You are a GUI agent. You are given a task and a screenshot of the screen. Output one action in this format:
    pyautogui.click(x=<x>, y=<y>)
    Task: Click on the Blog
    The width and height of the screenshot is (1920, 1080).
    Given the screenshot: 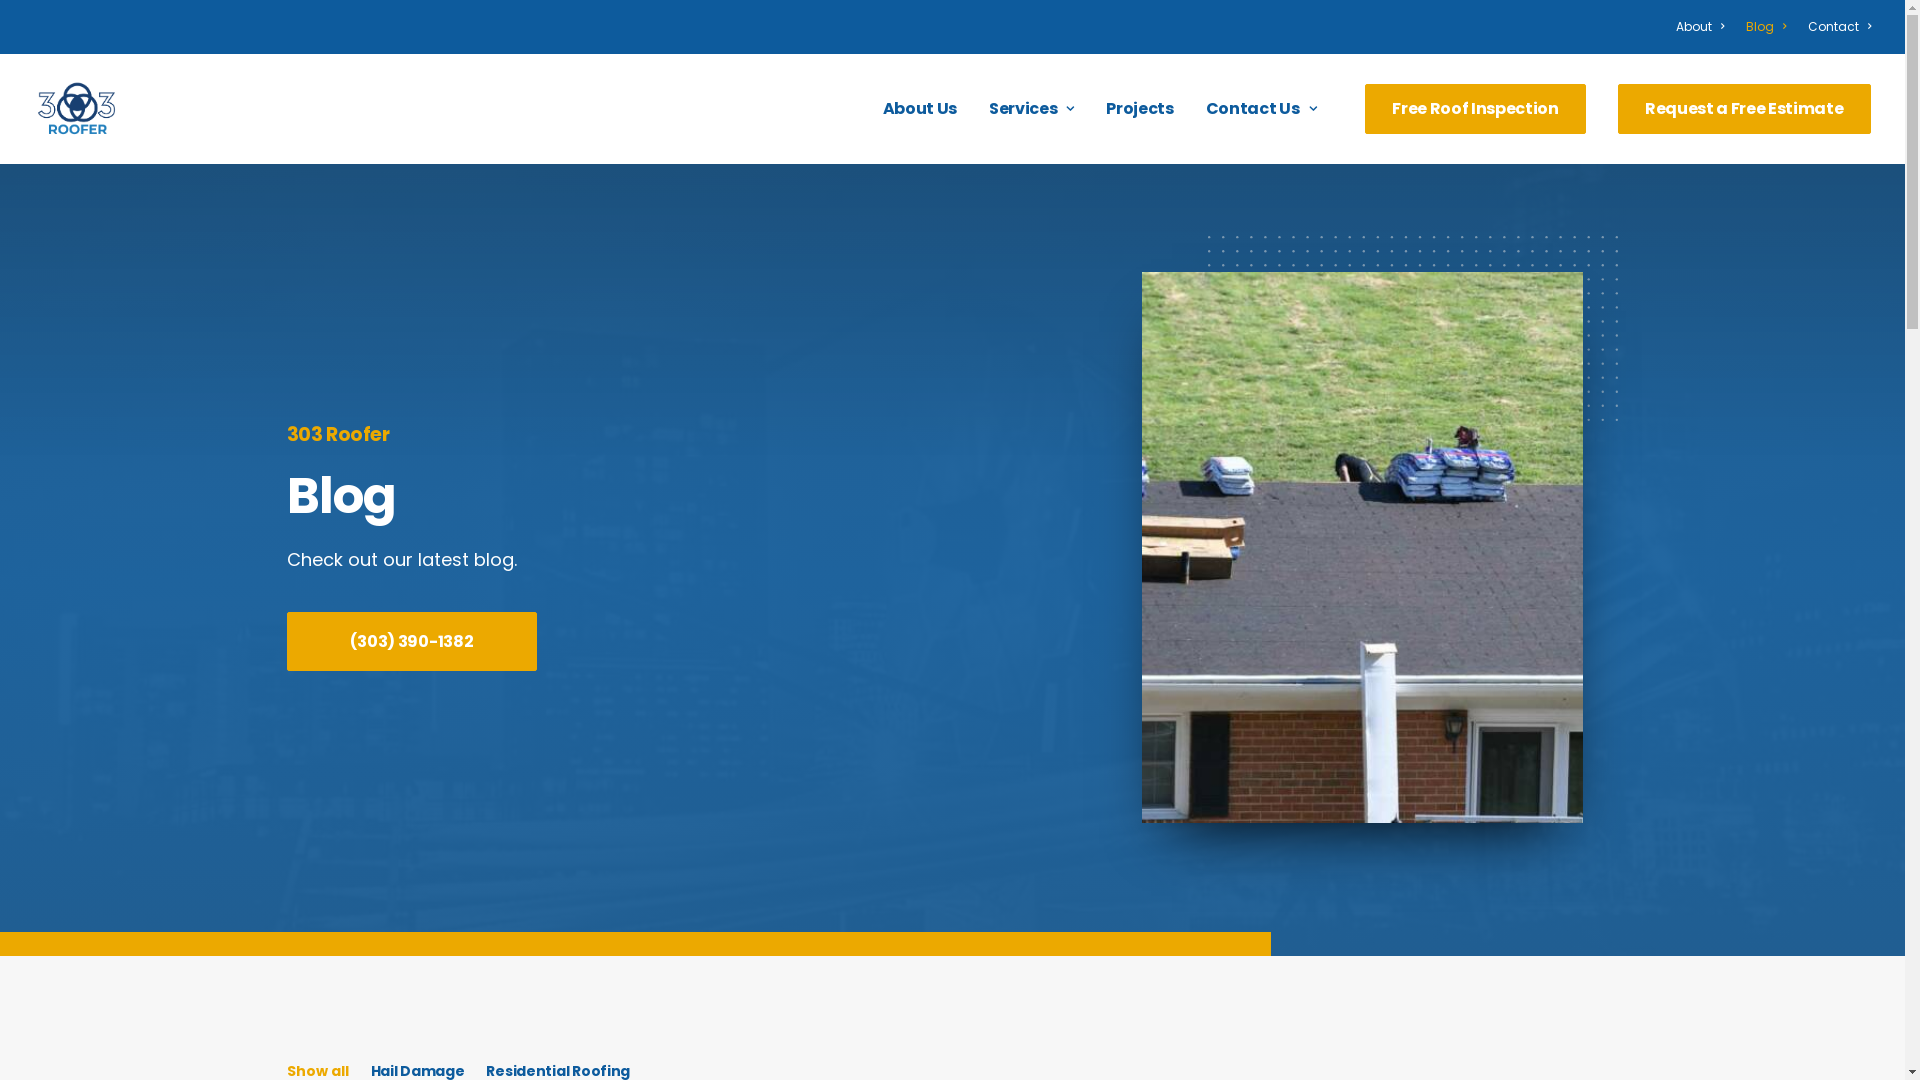 What is the action you would take?
    pyautogui.click(x=1766, y=27)
    